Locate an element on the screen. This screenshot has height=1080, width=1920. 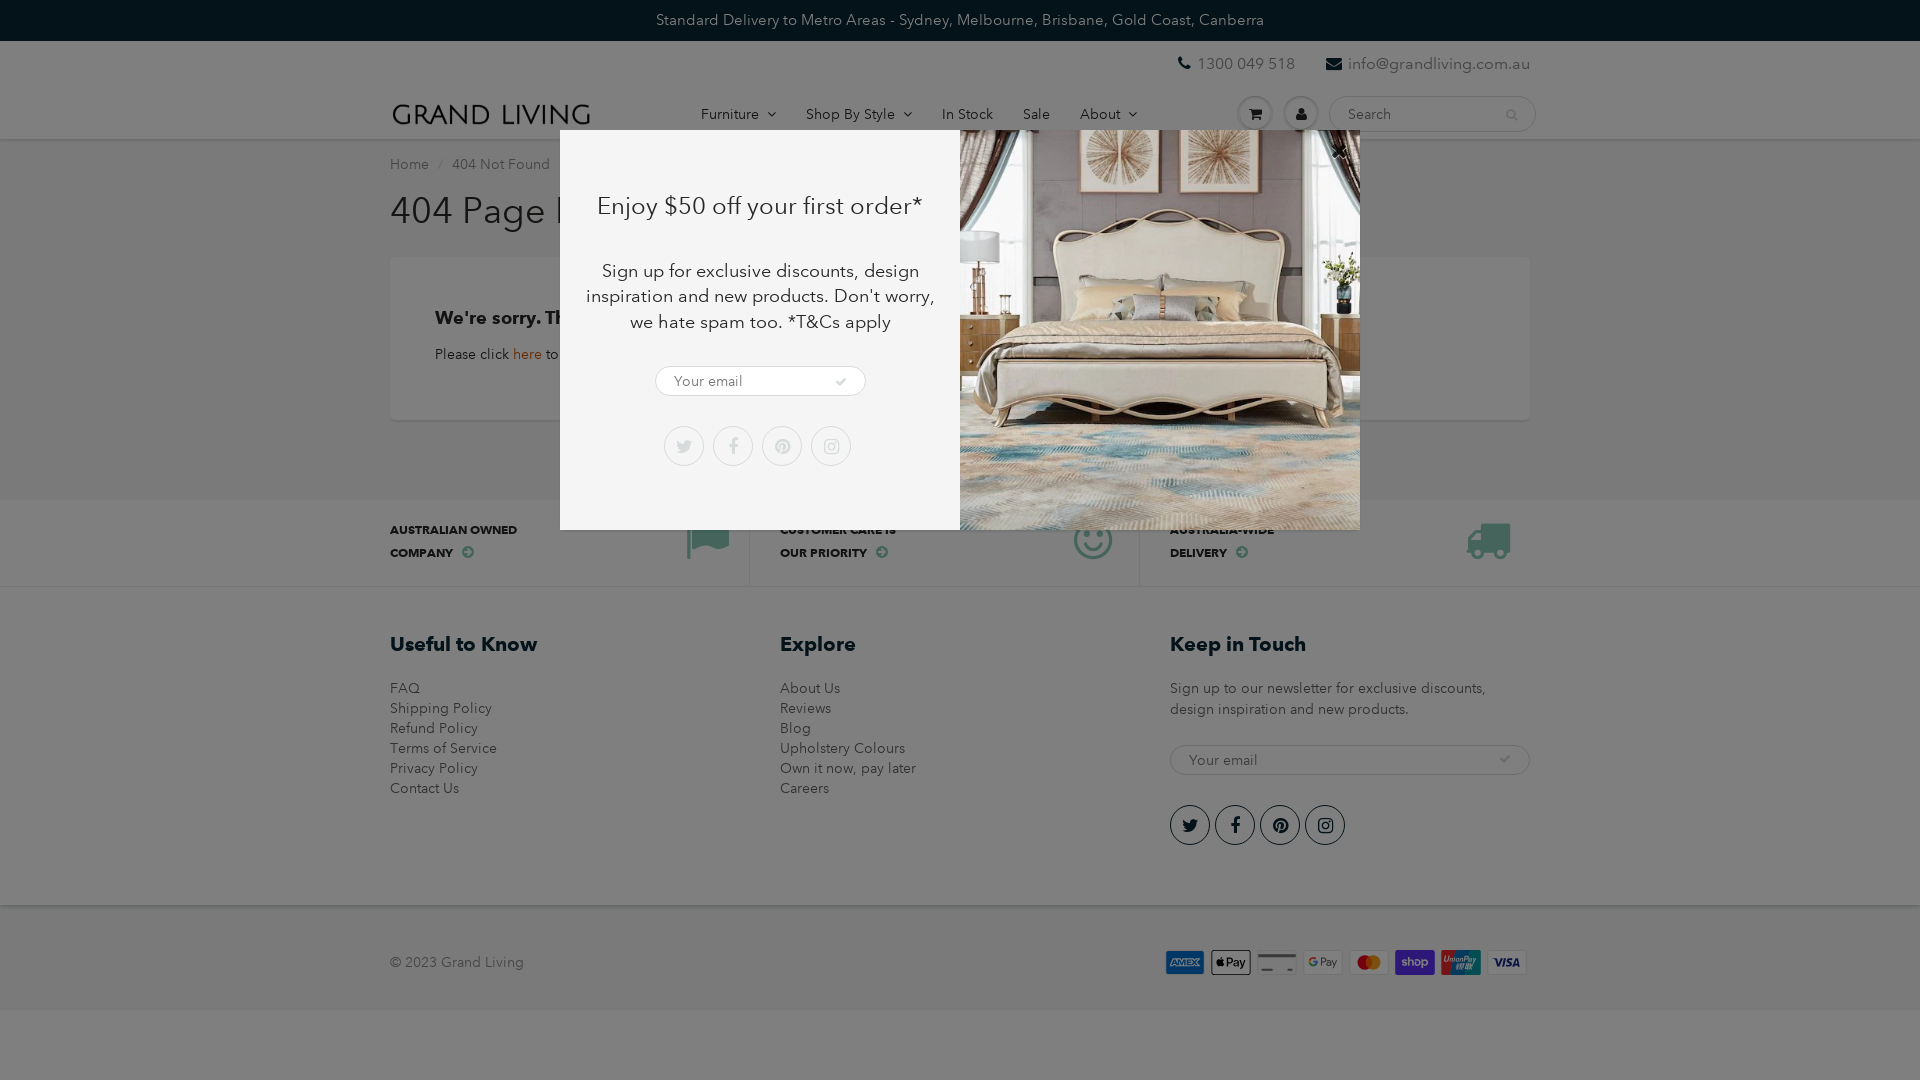
Home is located at coordinates (410, 164).